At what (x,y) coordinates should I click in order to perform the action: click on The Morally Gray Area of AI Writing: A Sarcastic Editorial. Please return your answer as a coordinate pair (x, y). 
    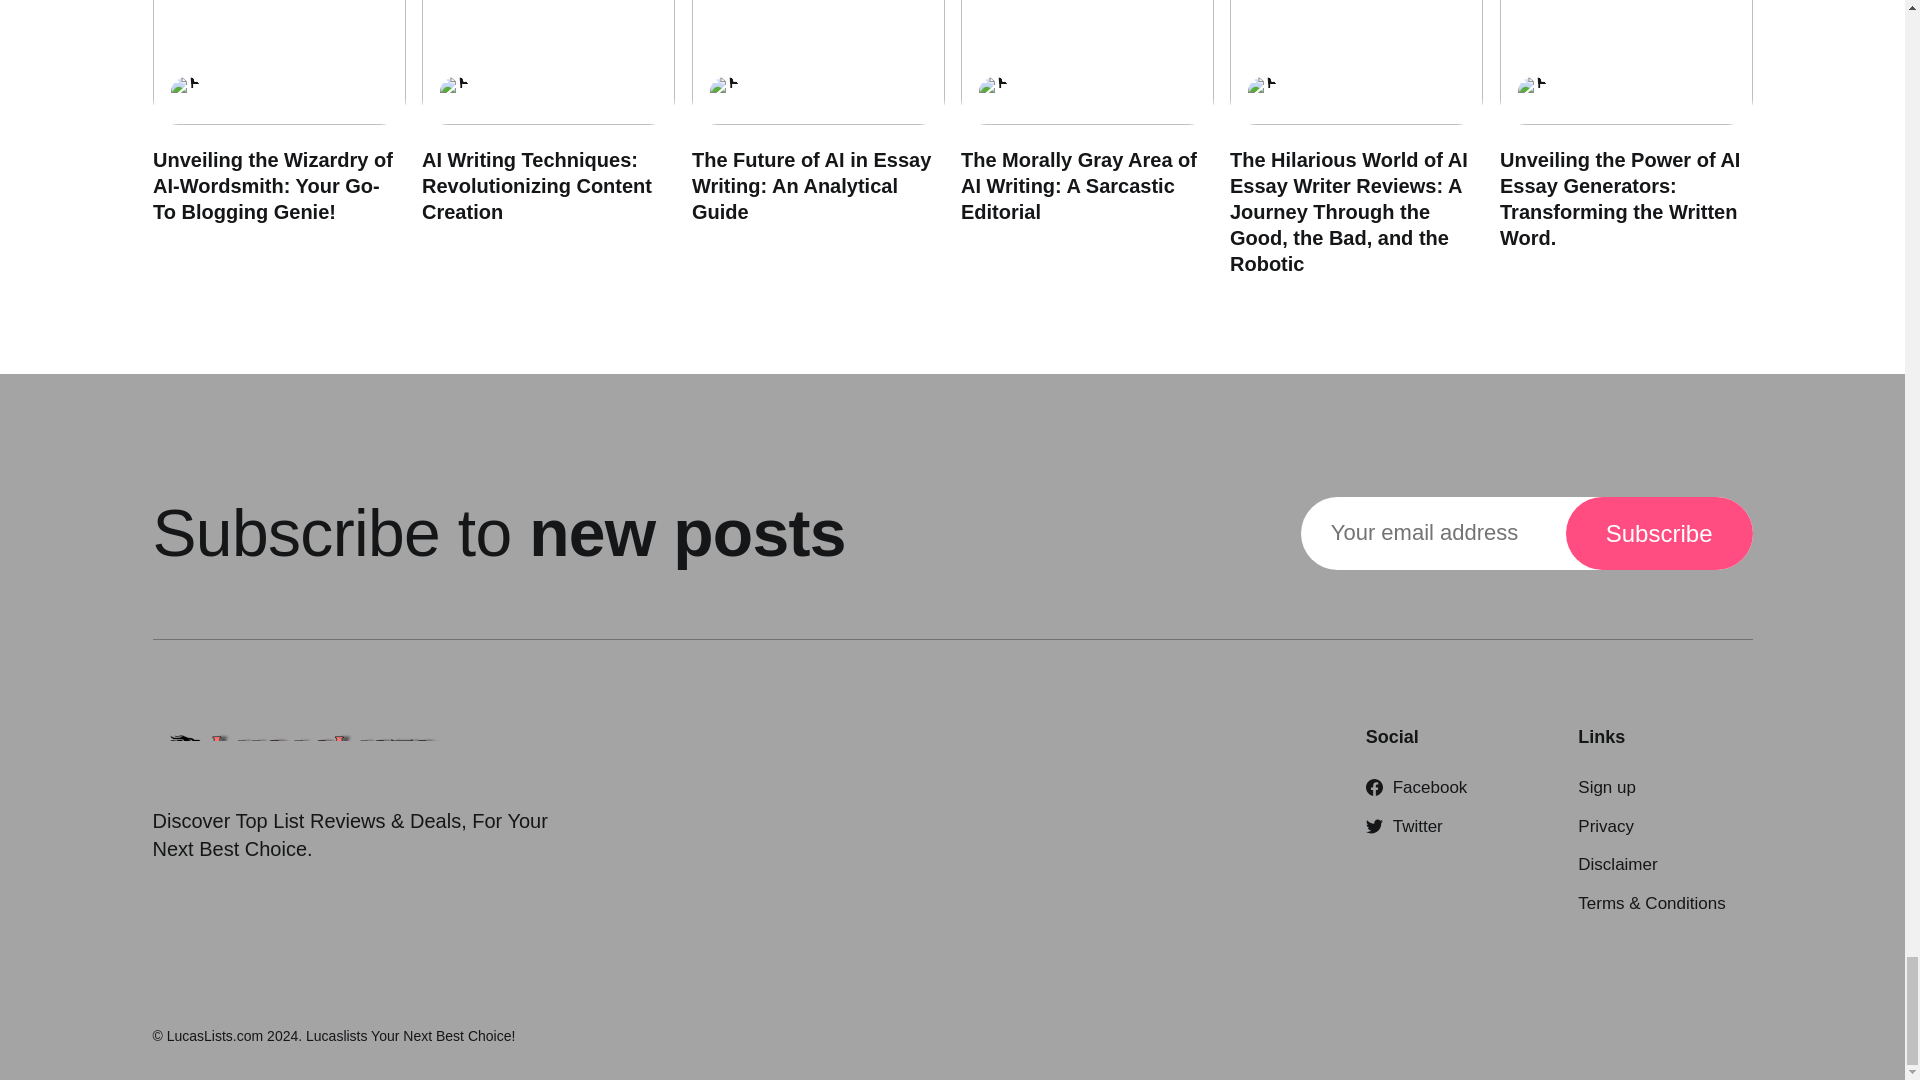
    Looking at the image, I should click on (1078, 186).